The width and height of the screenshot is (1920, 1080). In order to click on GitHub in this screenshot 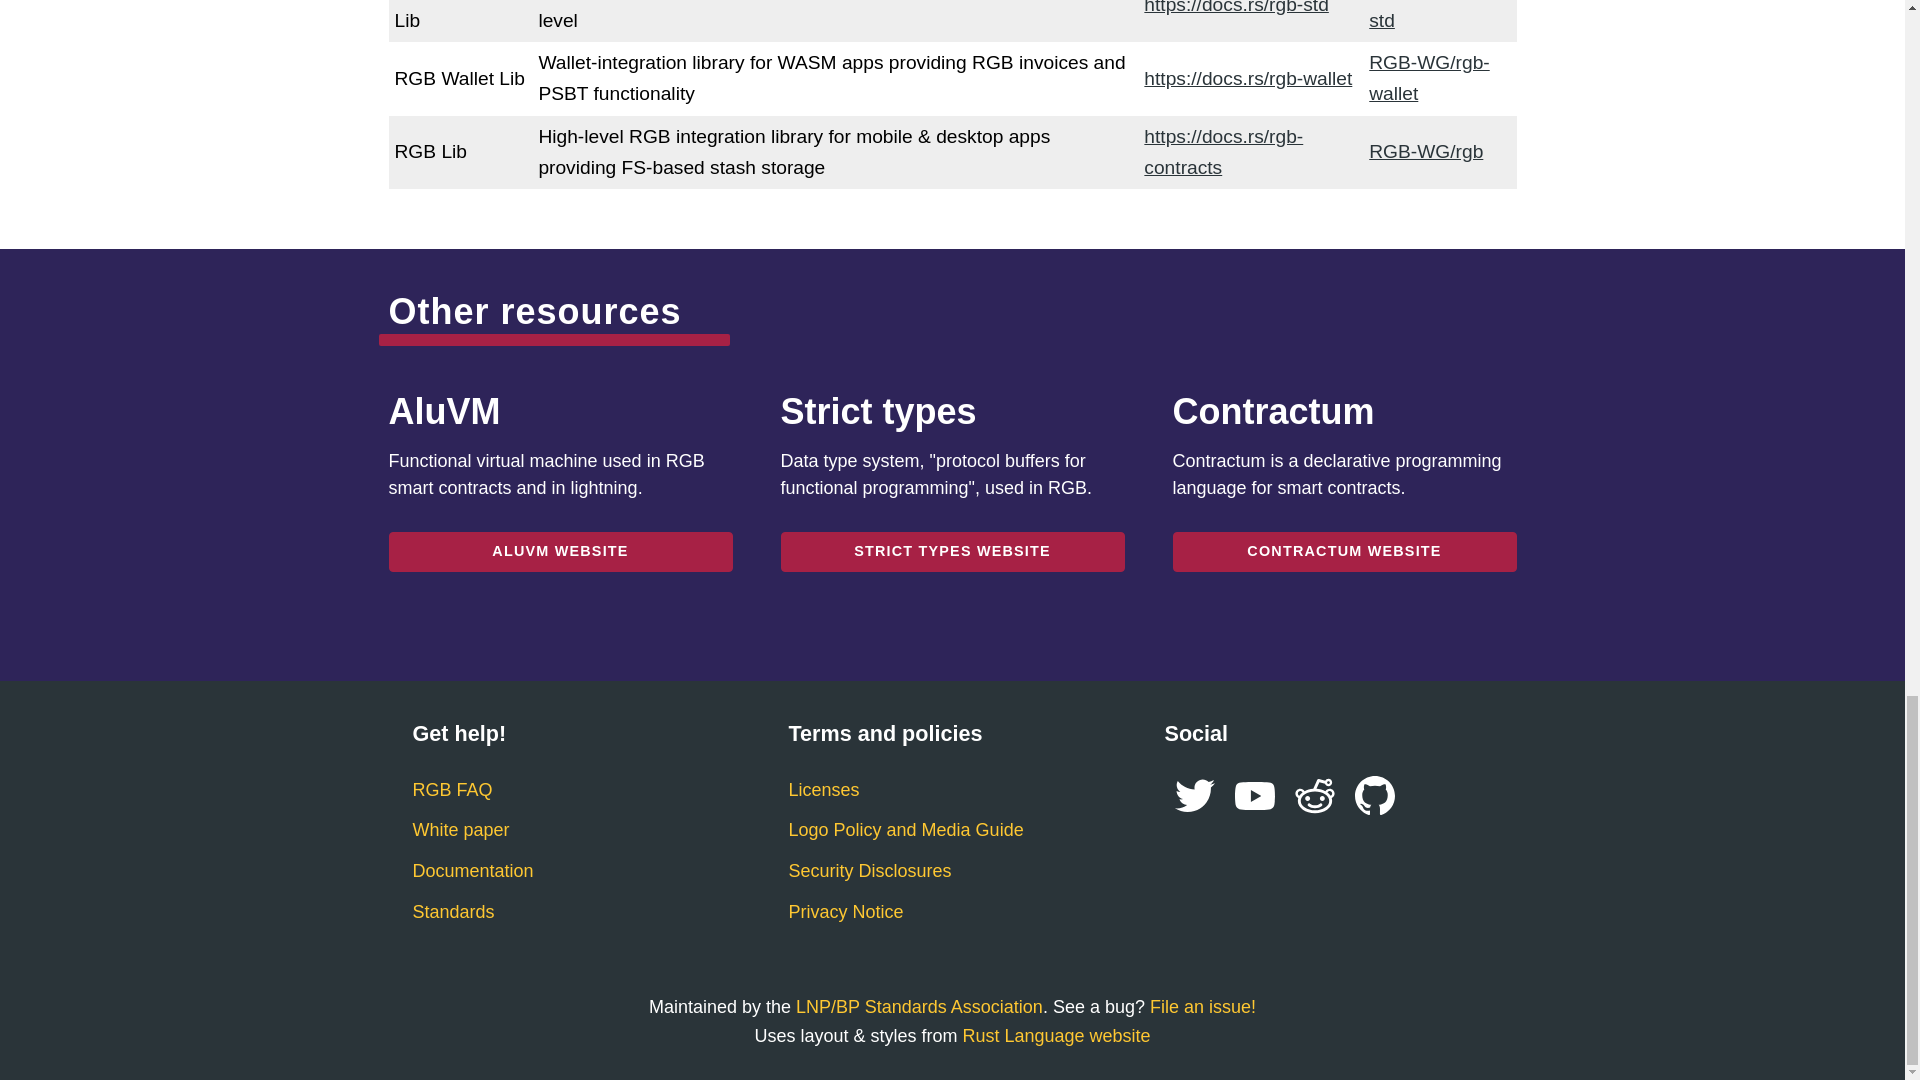, I will do `click(1374, 796)`.